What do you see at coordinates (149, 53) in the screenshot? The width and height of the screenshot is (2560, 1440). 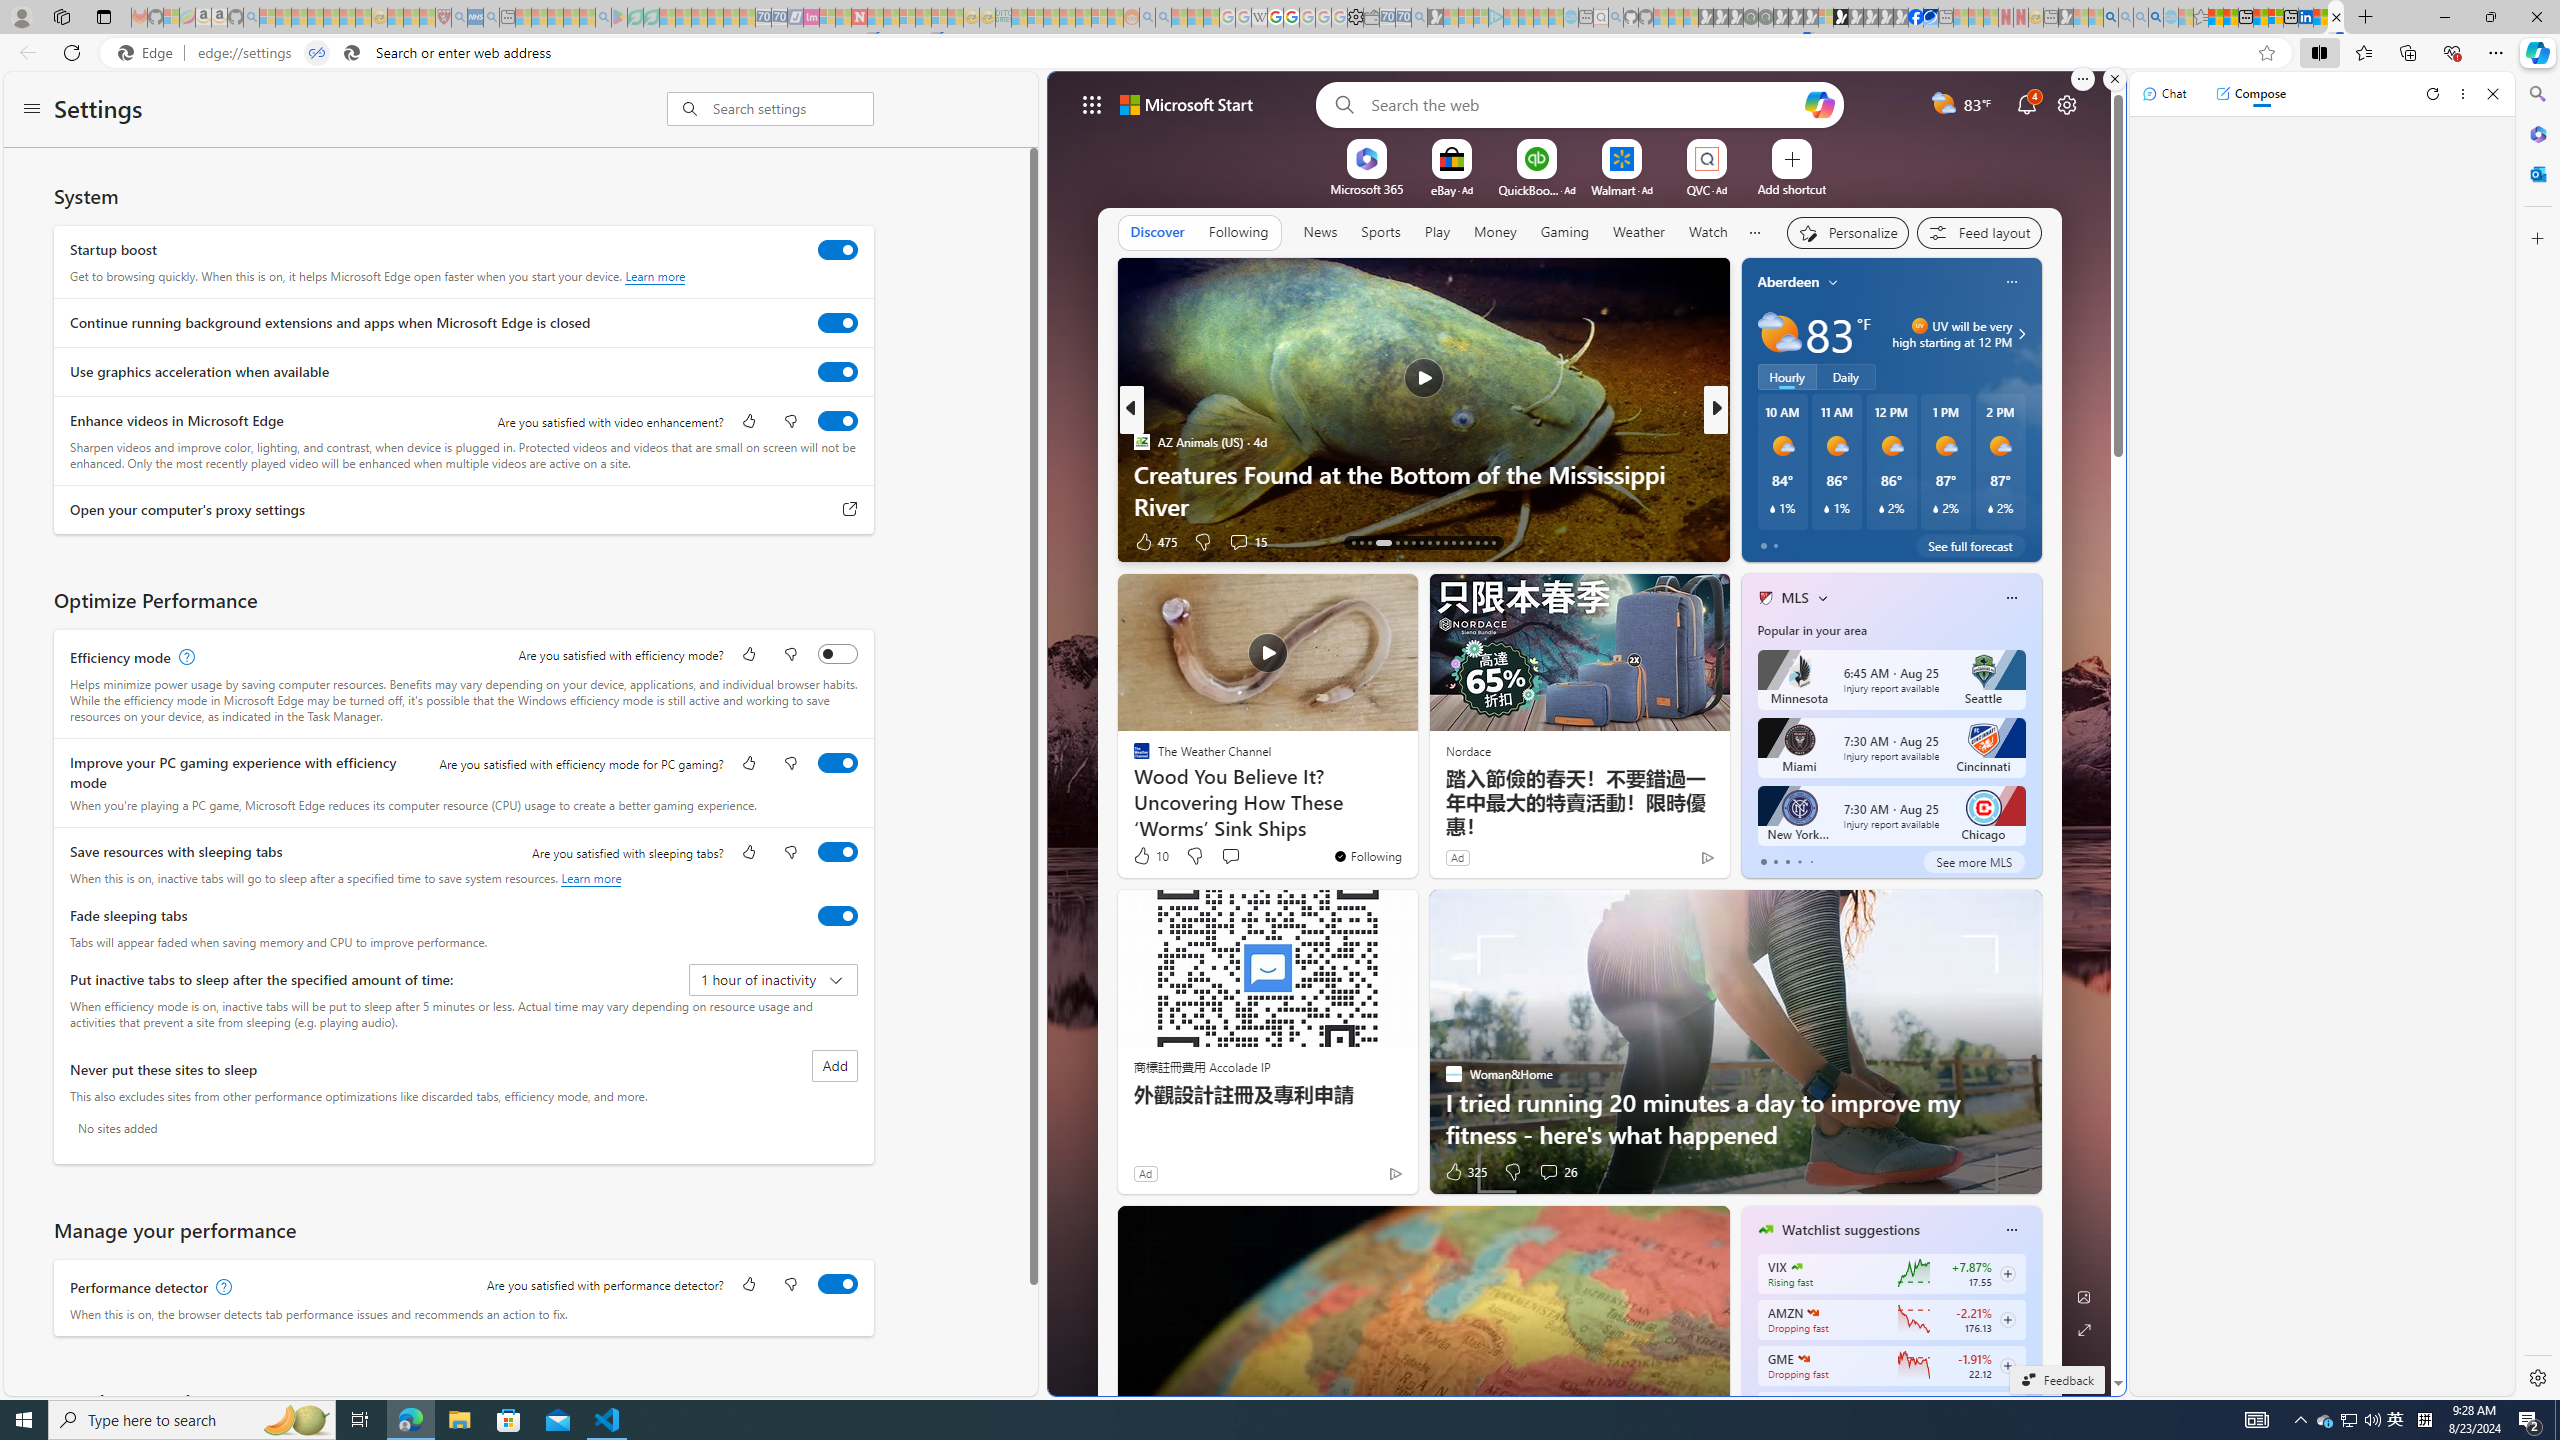 I see `Edge` at bounding box center [149, 53].